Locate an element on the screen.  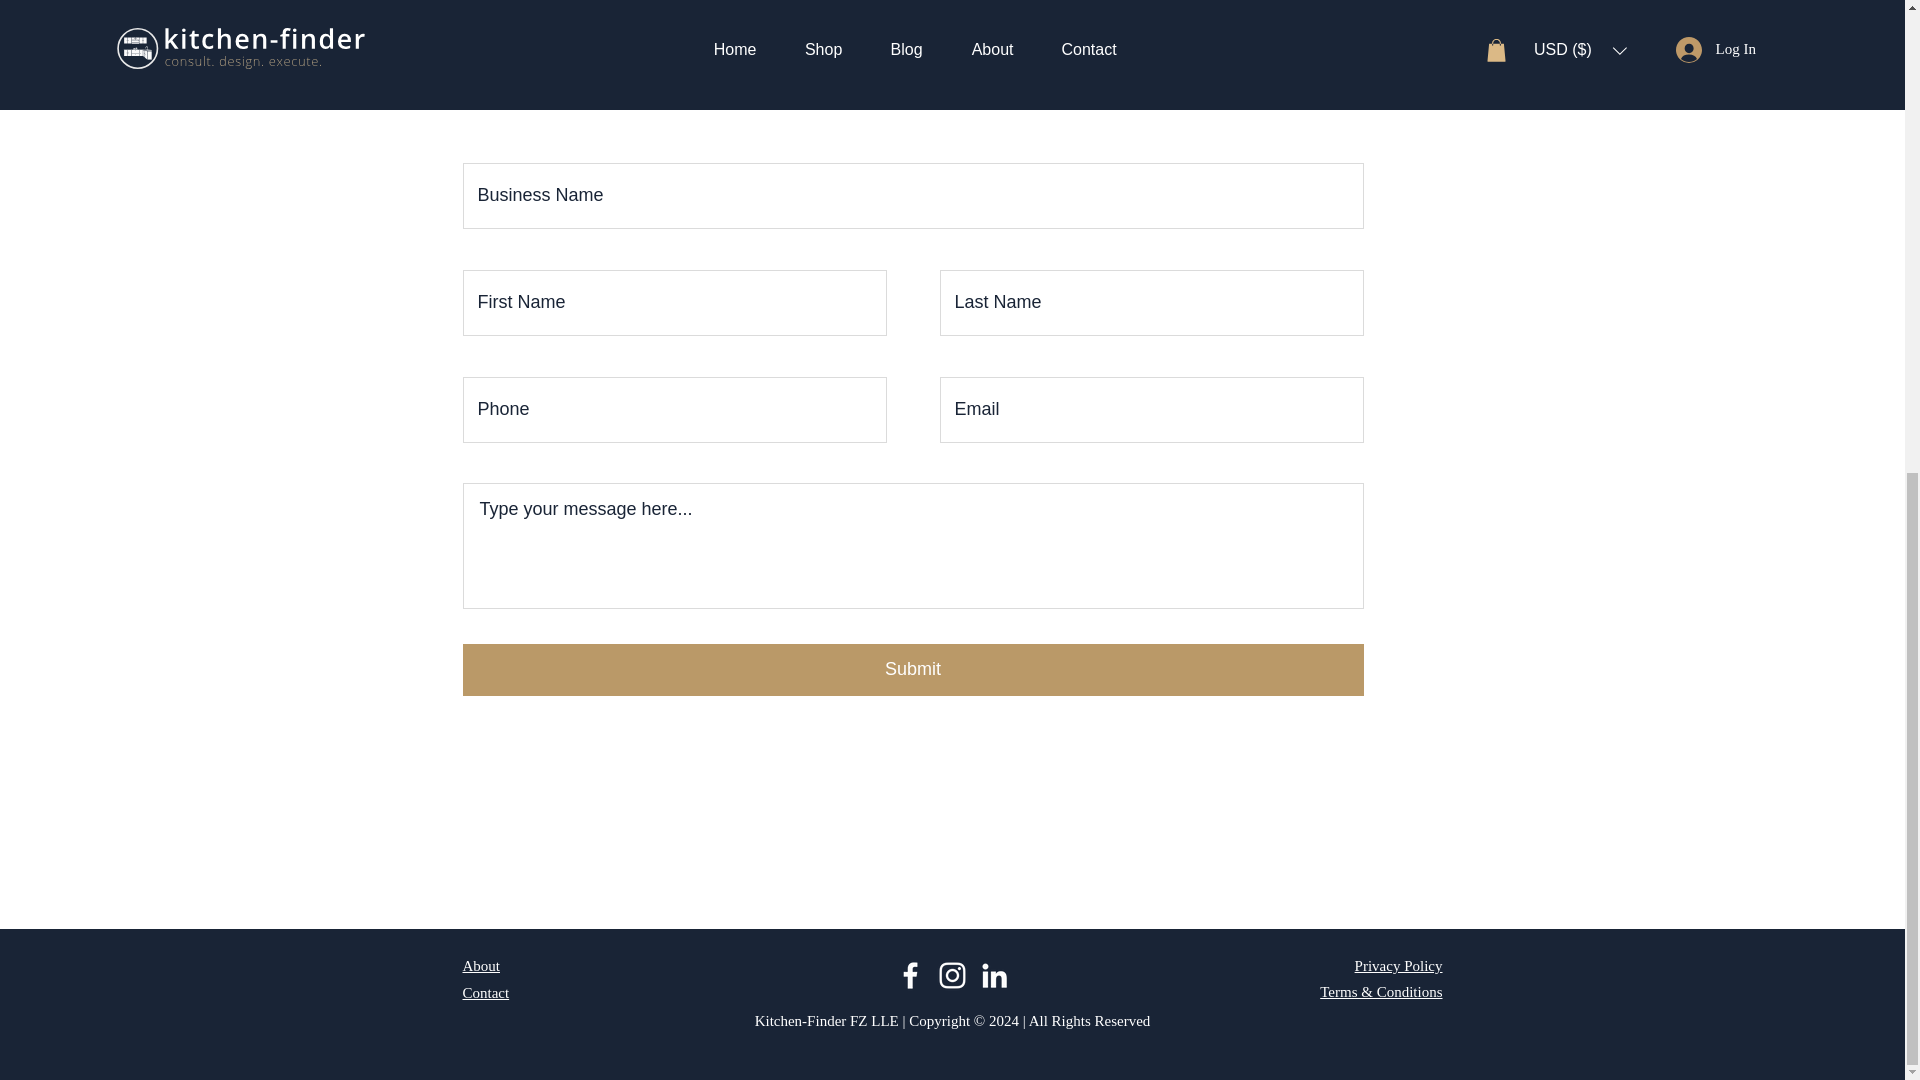
About is located at coordinates (480, 966).